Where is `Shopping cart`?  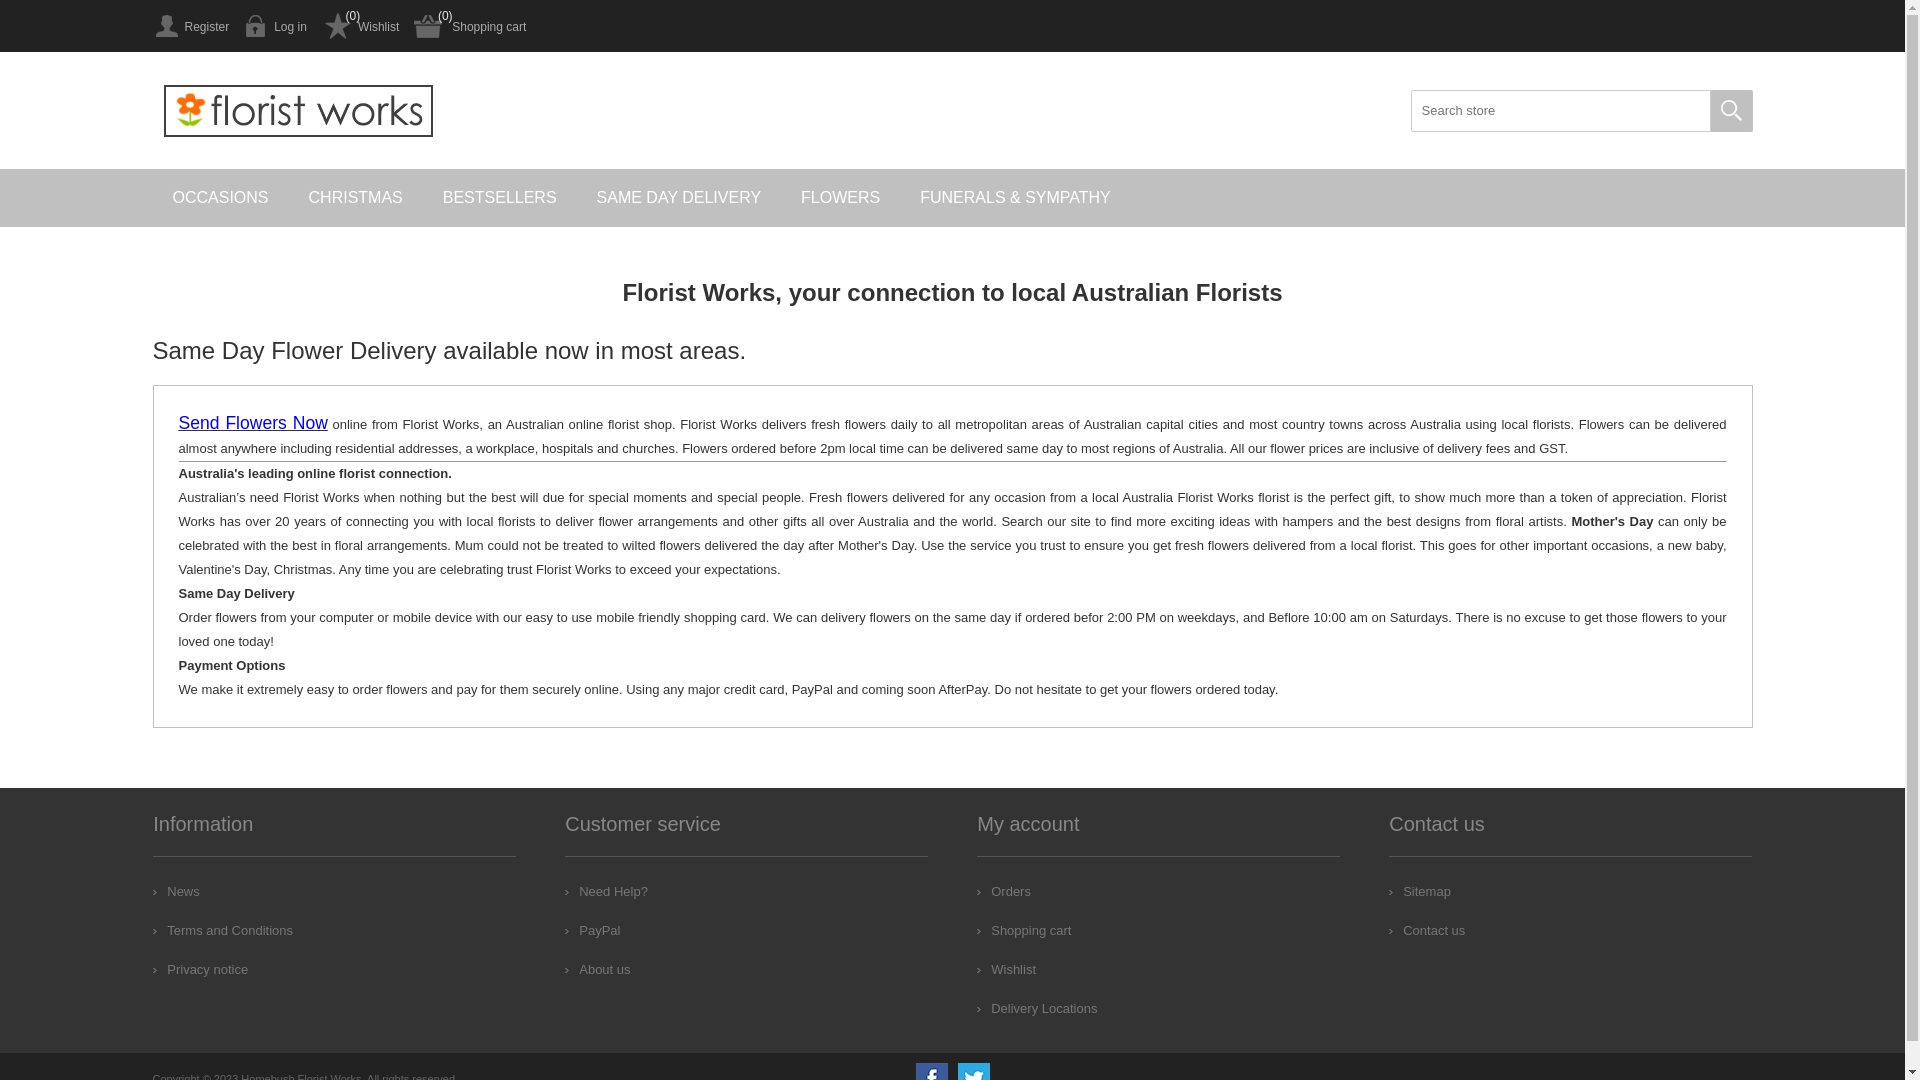 Shopping cart is located at coordinates (1024, 930).